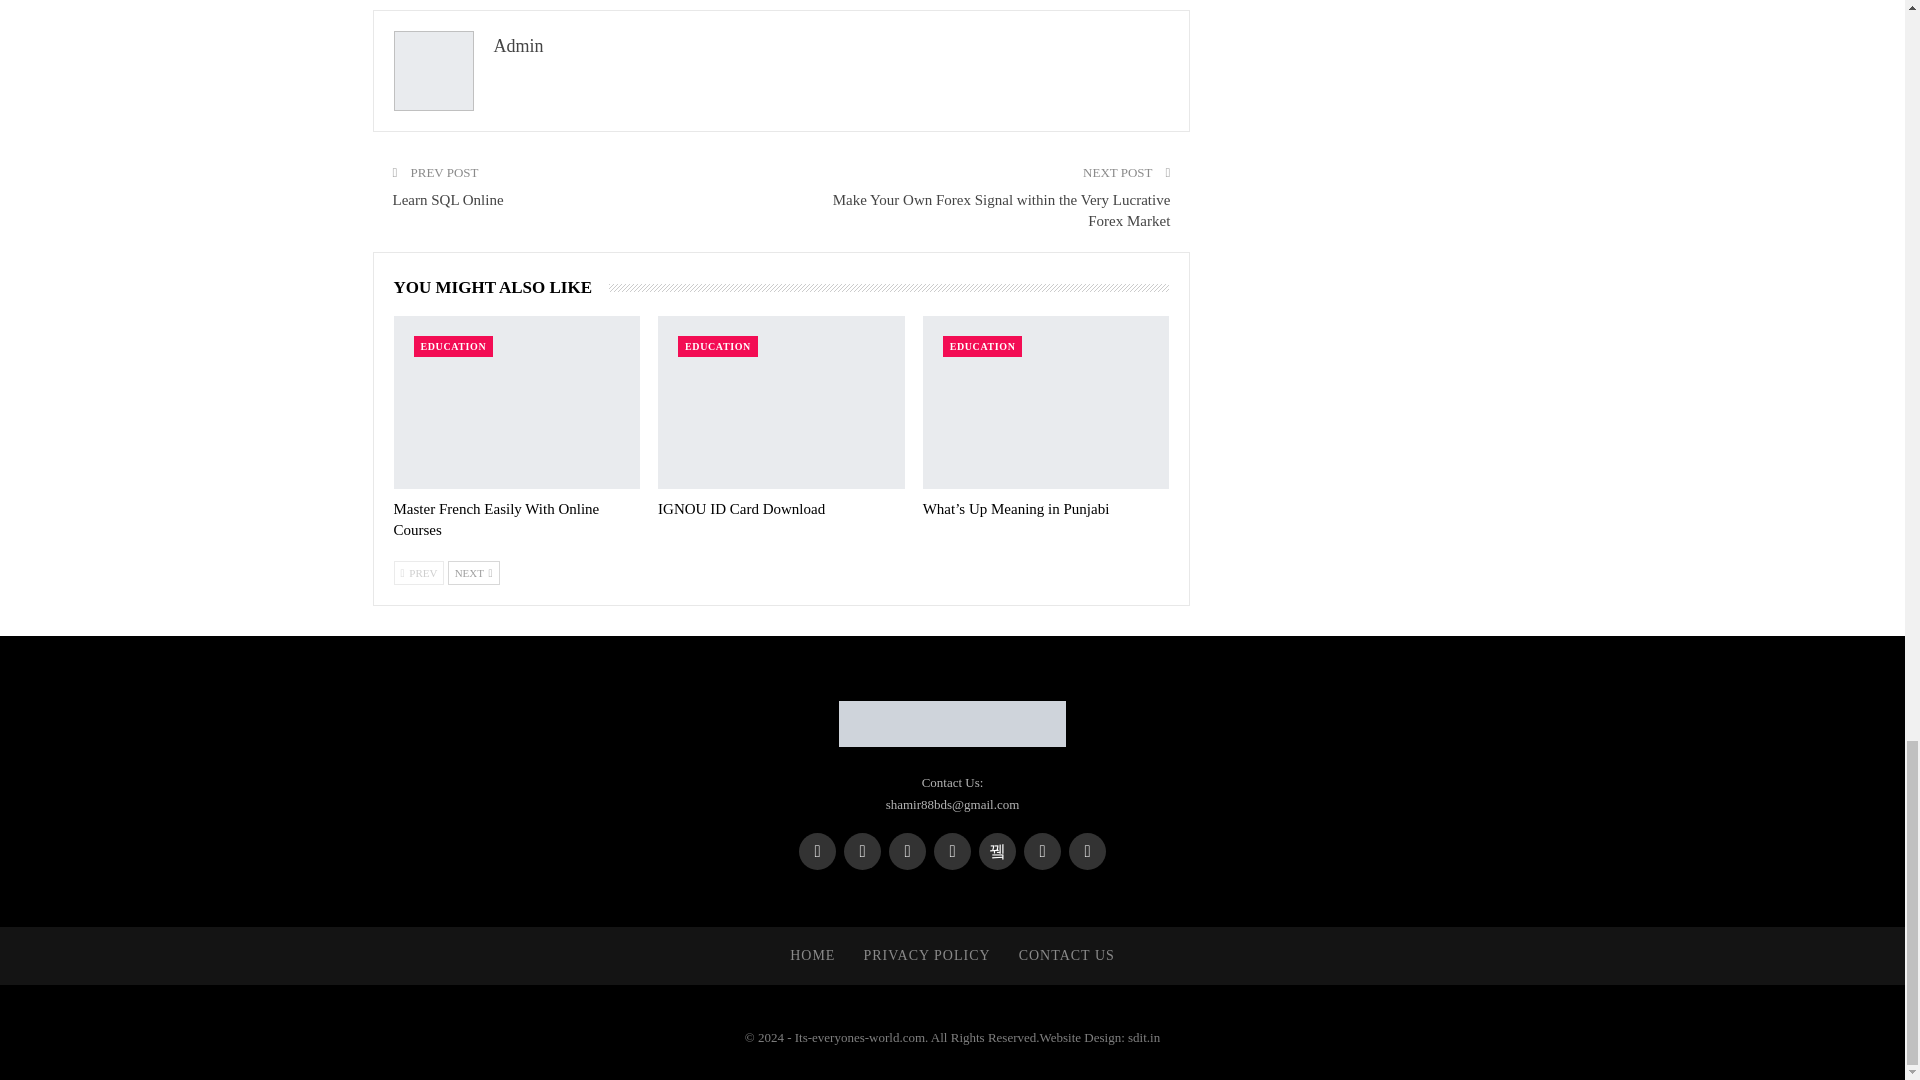  I want to click on Next, so click(473, 572).